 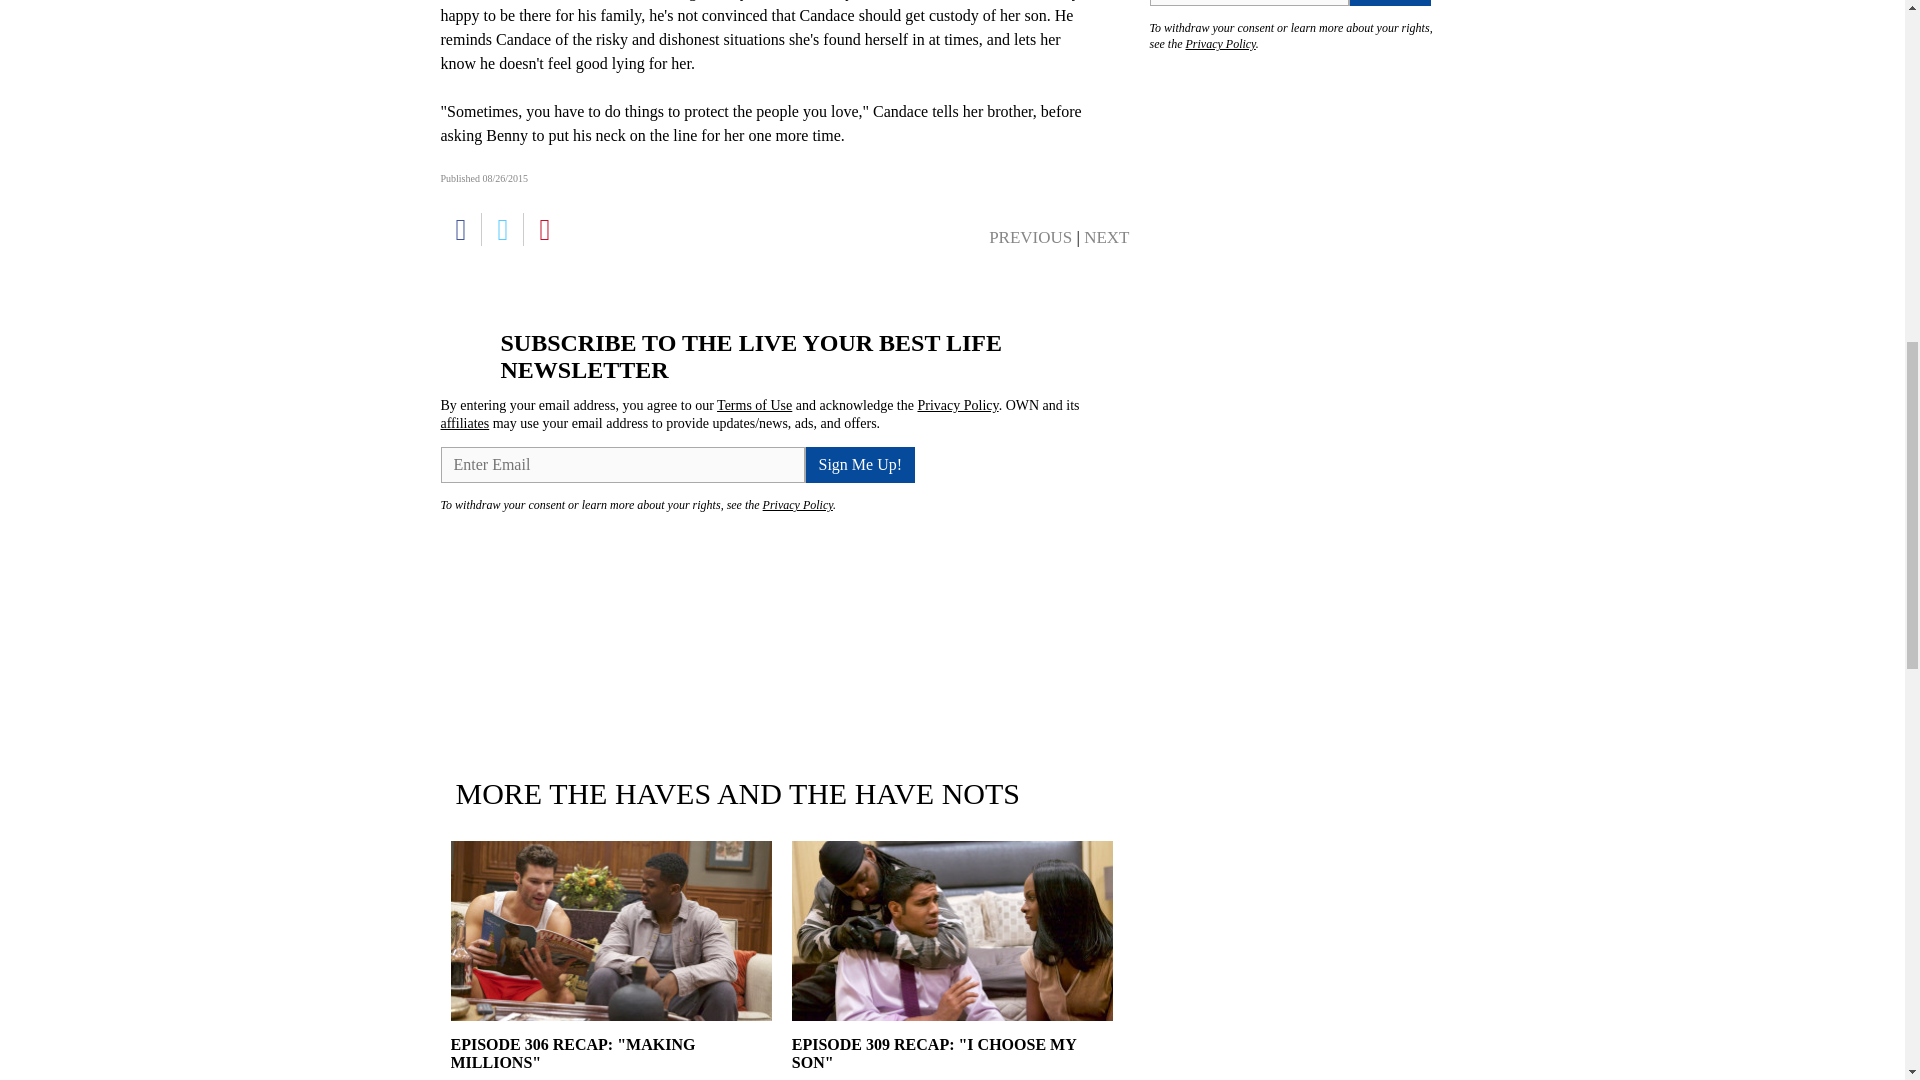 What do you see at coordinates (1106, 237) in the screenshot?
I see `NEXT` at bounding box center [1106, 237].